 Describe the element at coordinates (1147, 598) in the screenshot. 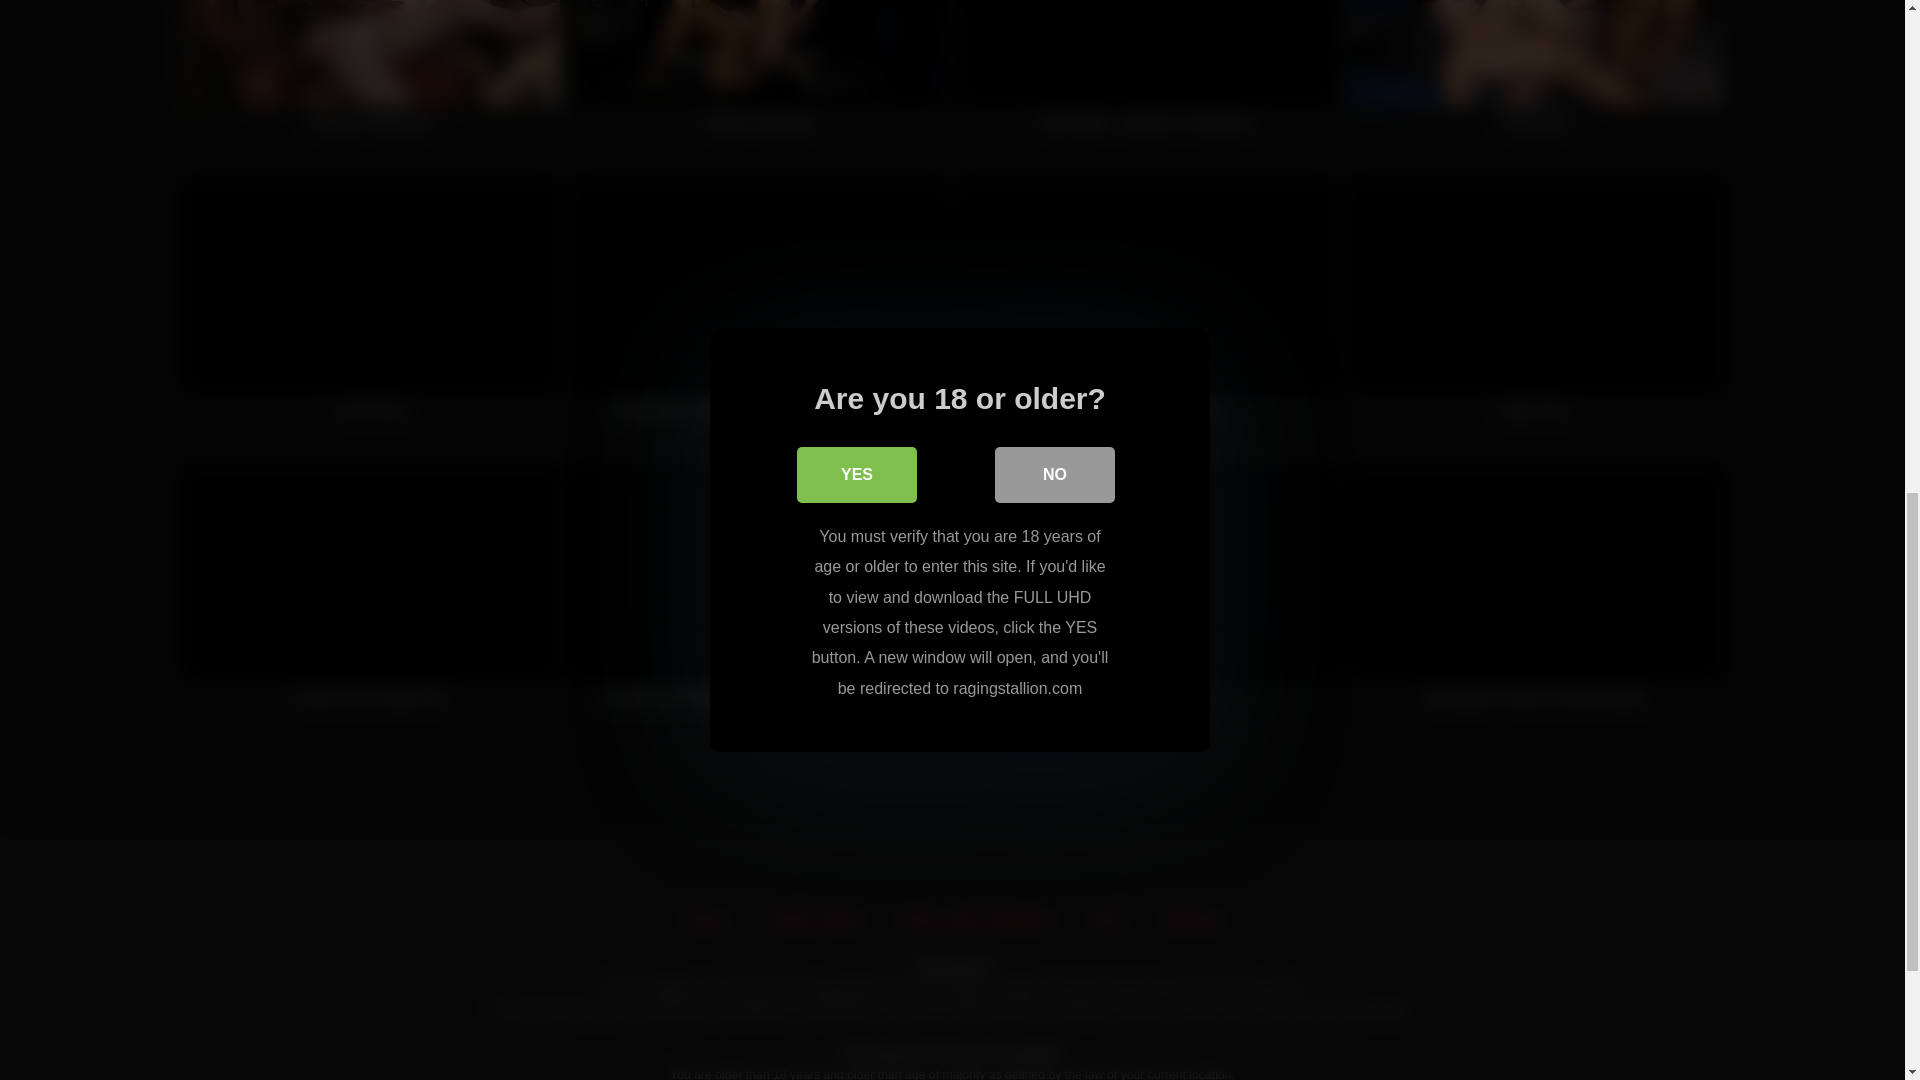

I see `Rearstable Orgy` at that location.